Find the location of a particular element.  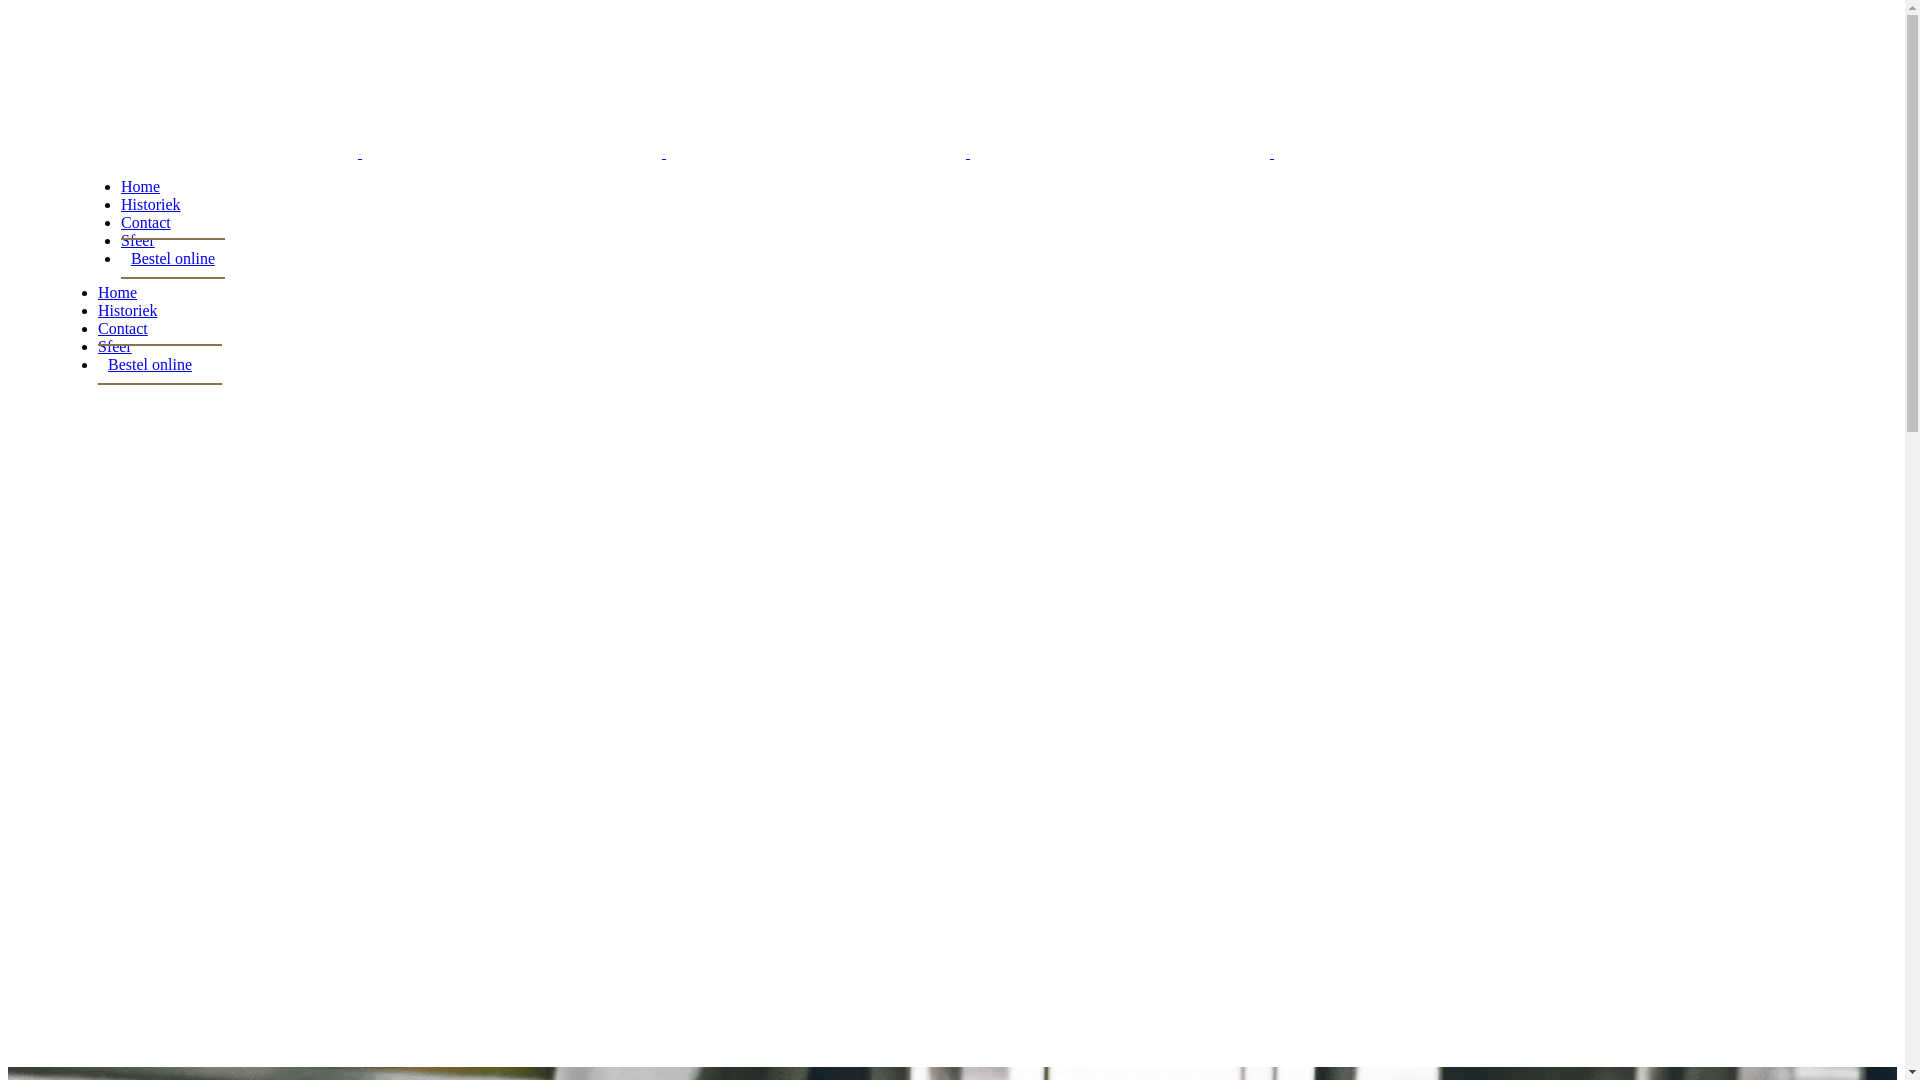

Bestel online is located at coordinates (173, 258).